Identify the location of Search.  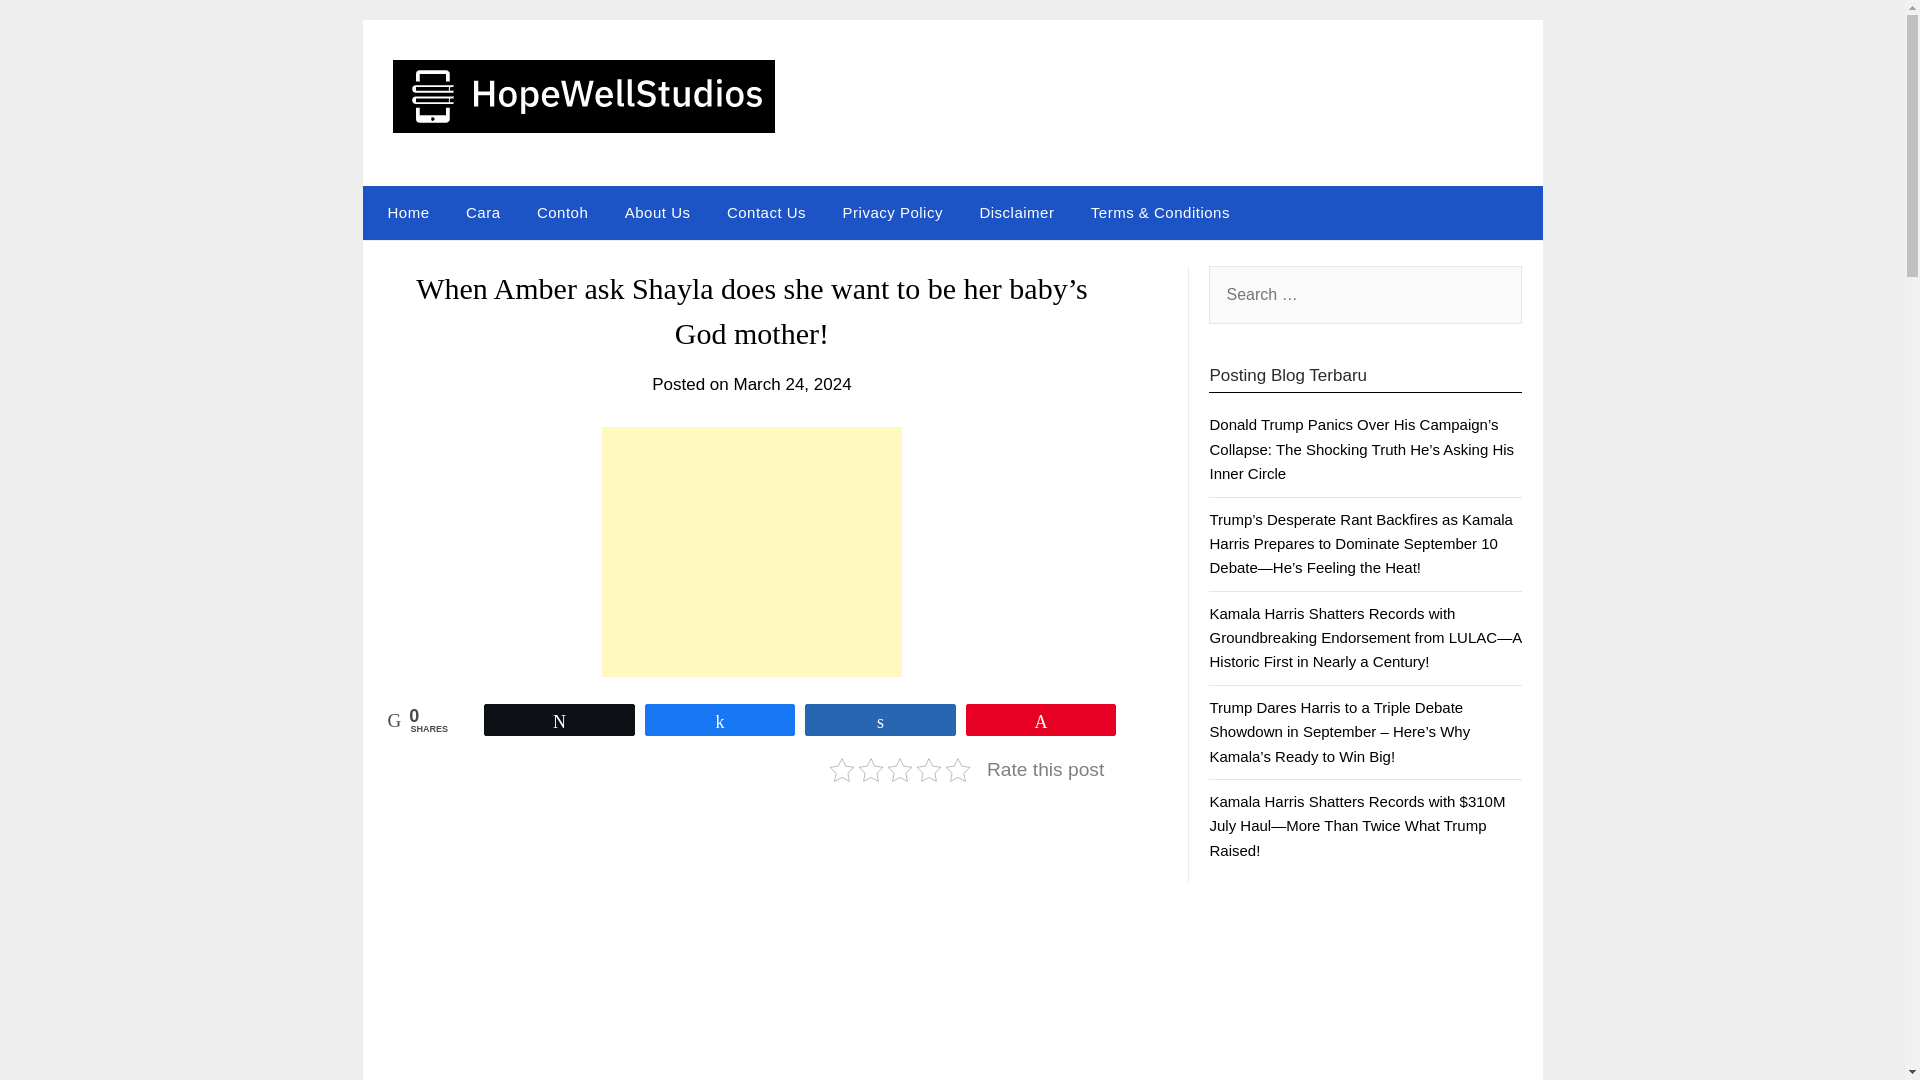
(50, 29).